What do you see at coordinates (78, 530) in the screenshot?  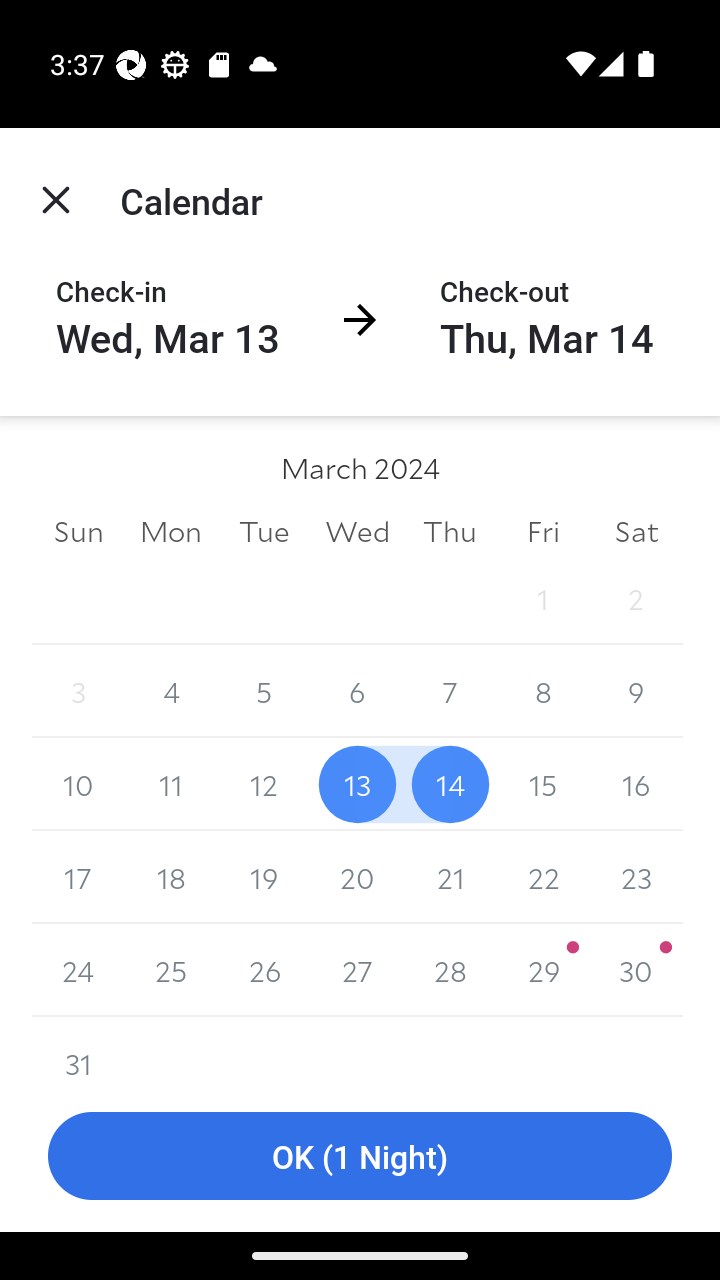 I see `Sun` at bounding box center [78, 530].